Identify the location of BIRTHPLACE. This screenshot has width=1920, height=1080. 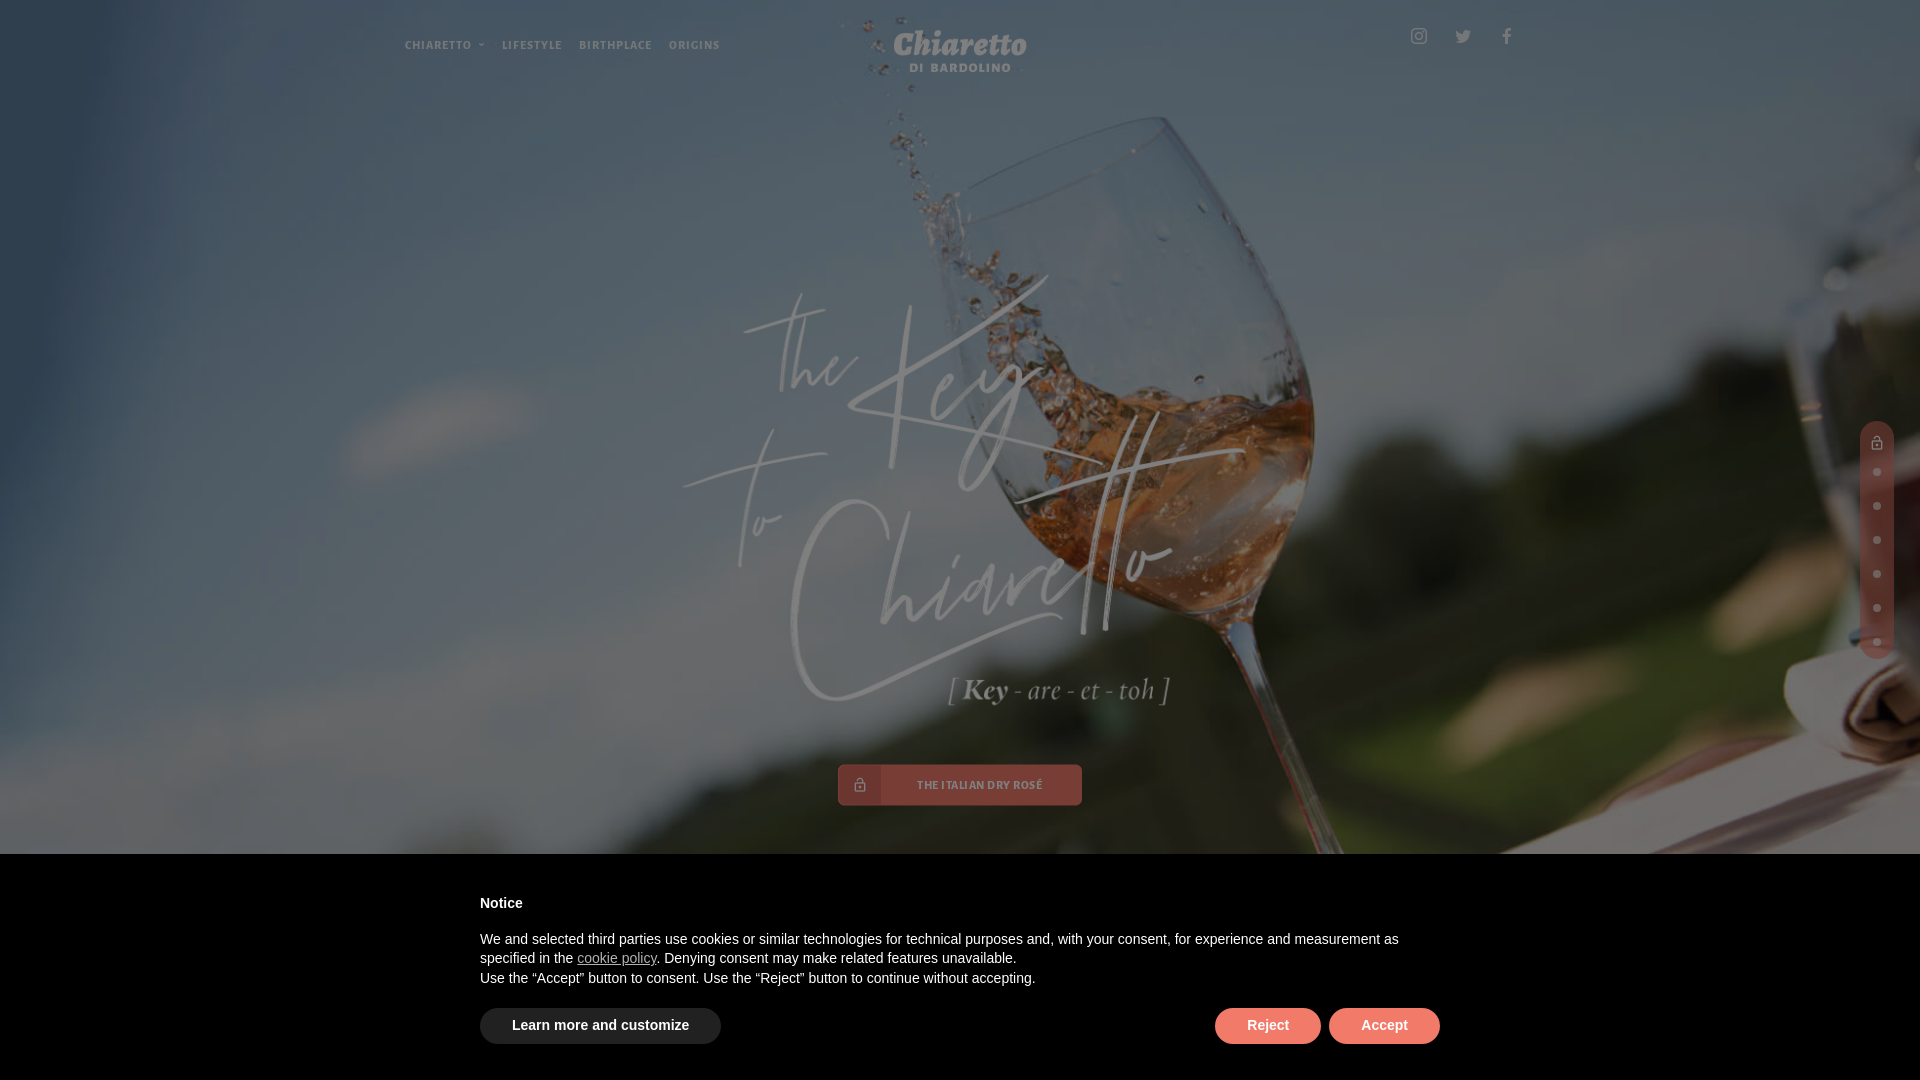
(616, 44).